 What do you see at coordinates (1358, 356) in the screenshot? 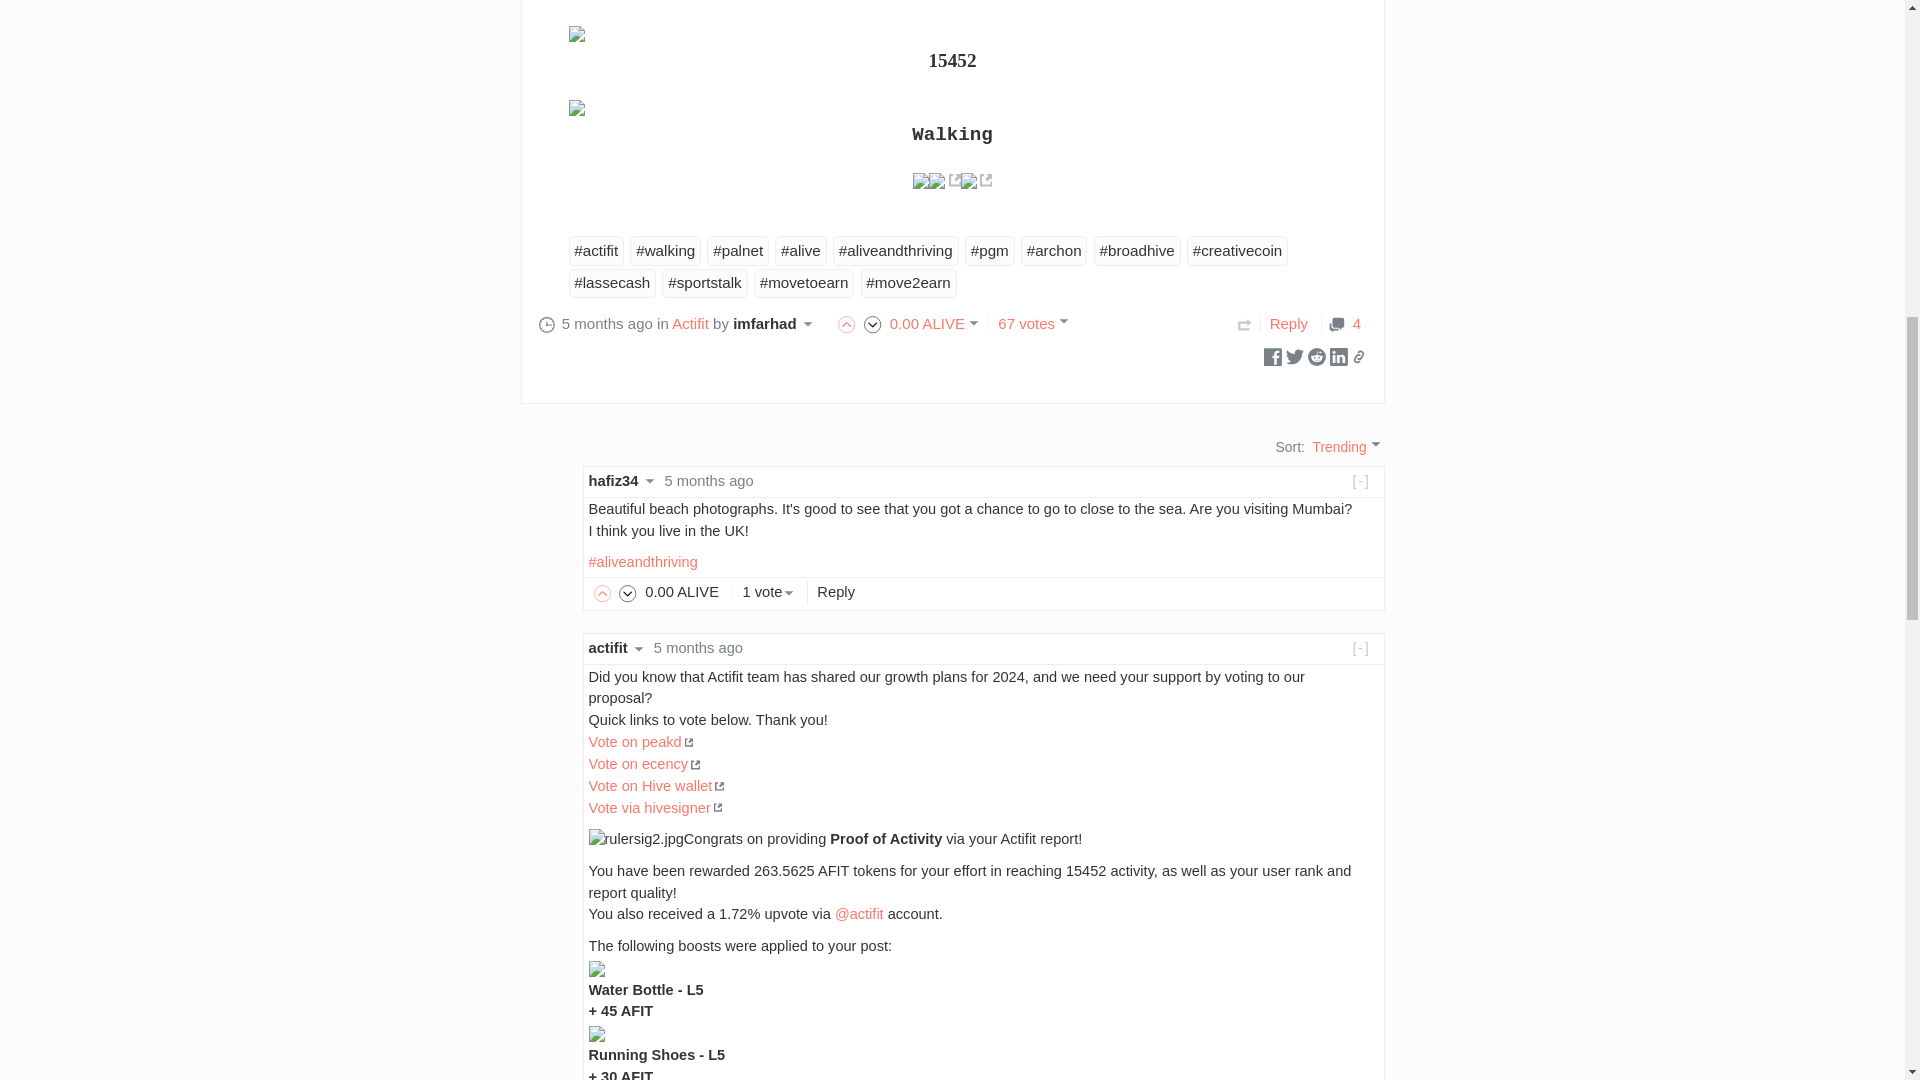
I see `Share this post` at bounding box center [1358, 356].